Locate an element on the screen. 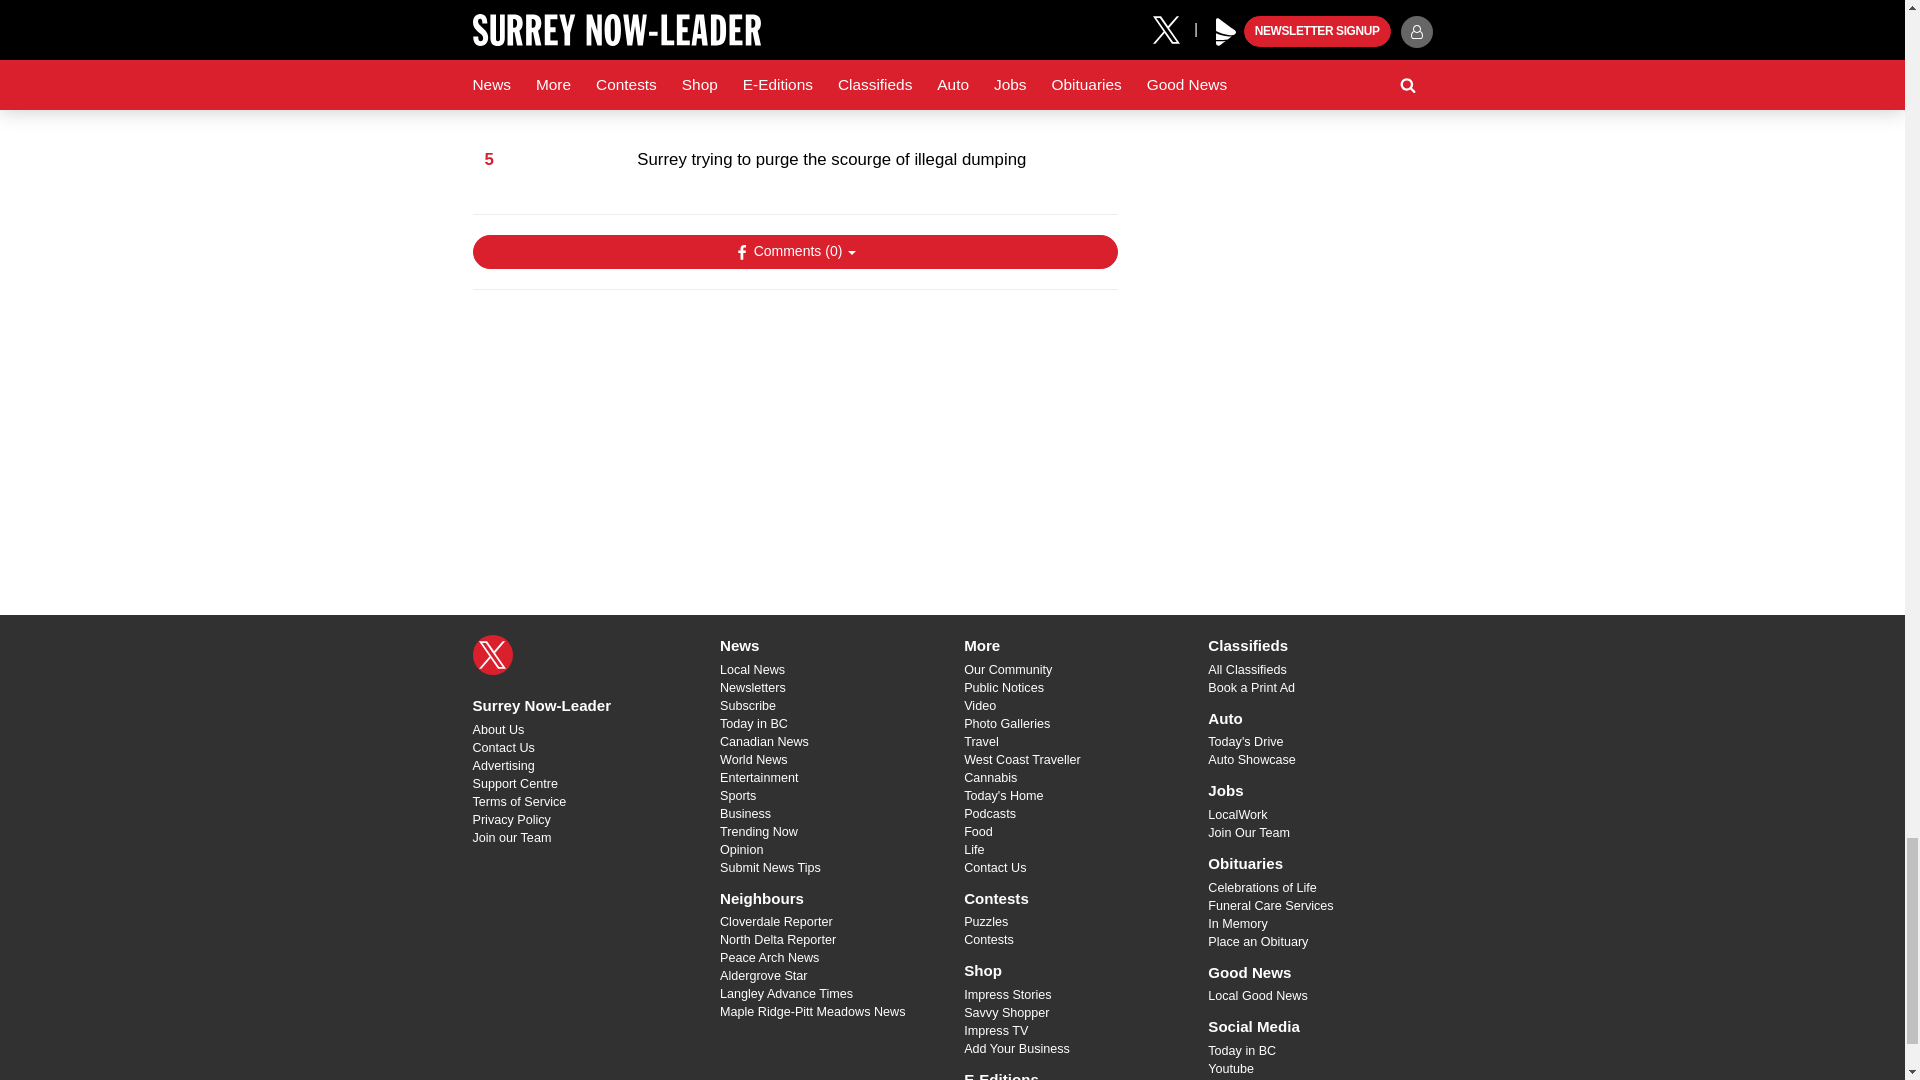 This screenshot has height=1080, width=1920. Show Comments is located at coordinates (794, 252).